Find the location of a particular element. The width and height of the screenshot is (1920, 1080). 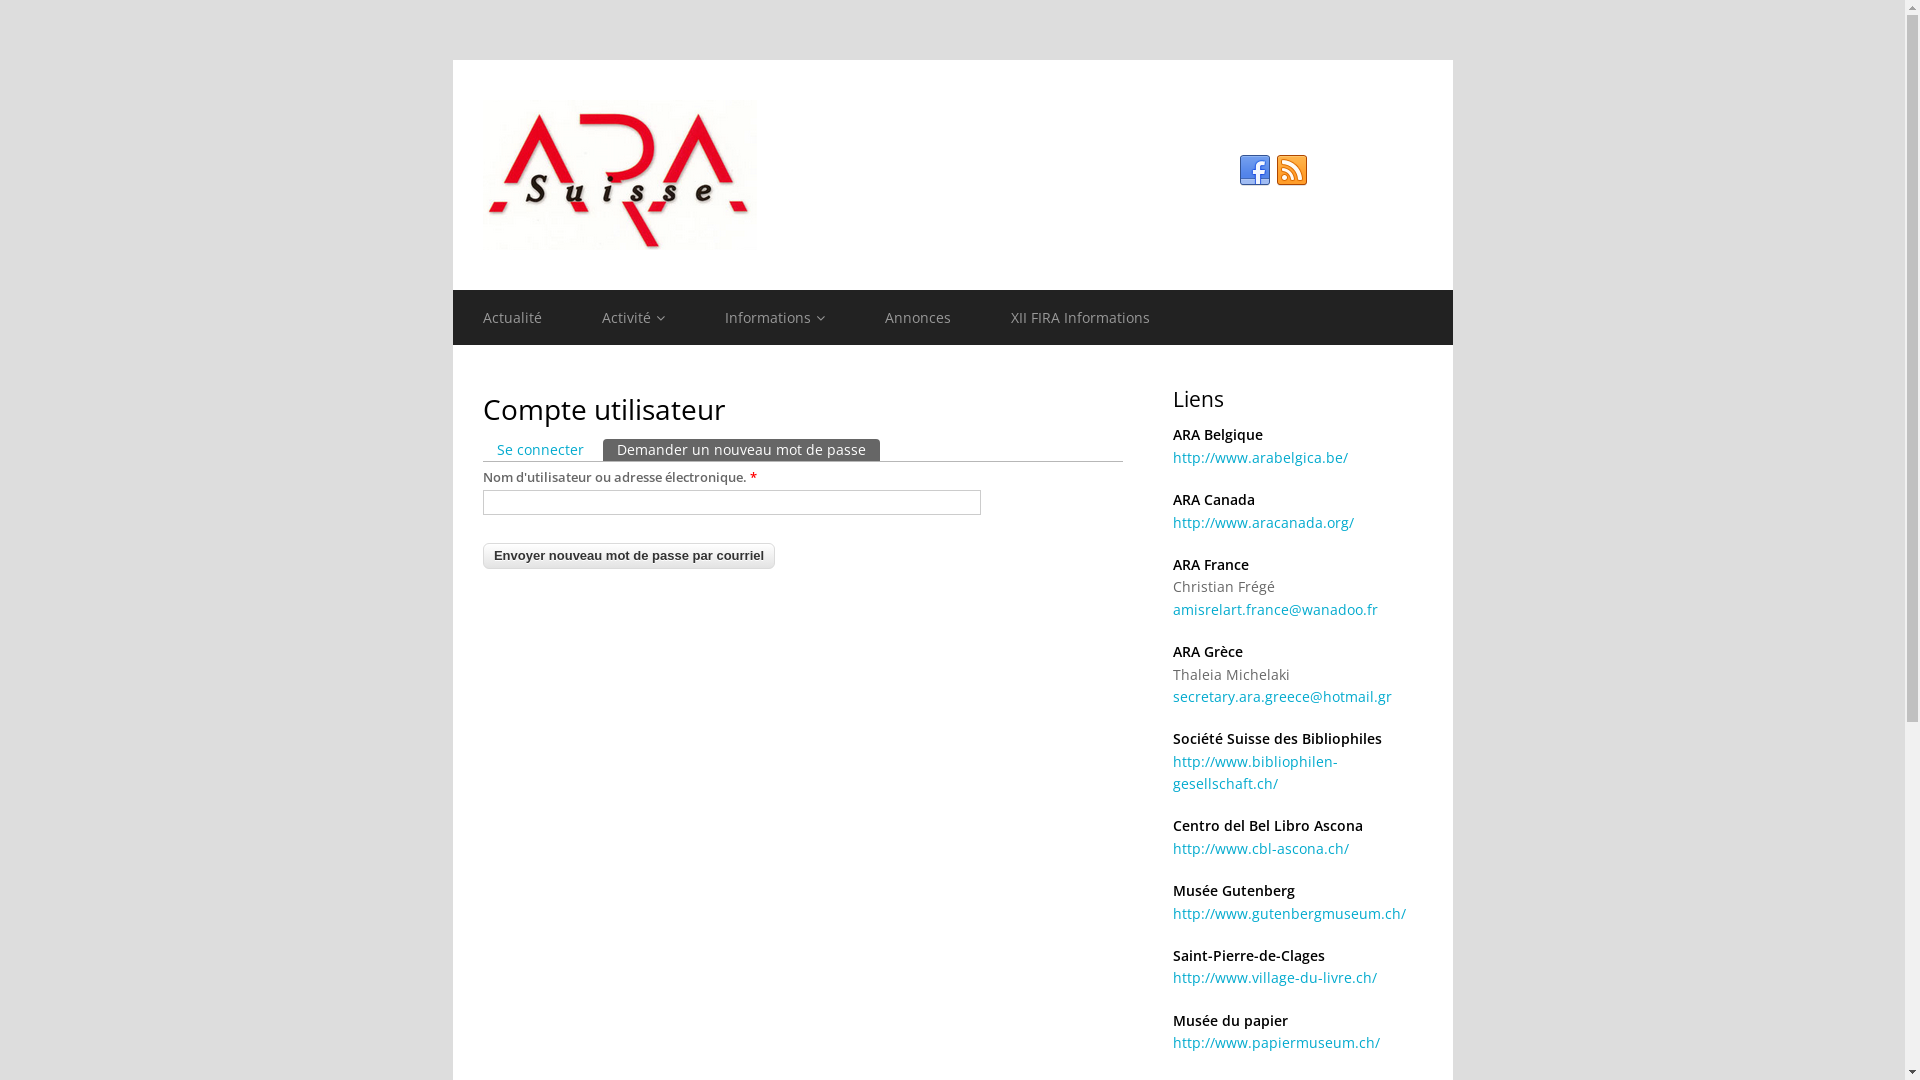

XII FIRA Informations is located at coordinates (1079, 318).